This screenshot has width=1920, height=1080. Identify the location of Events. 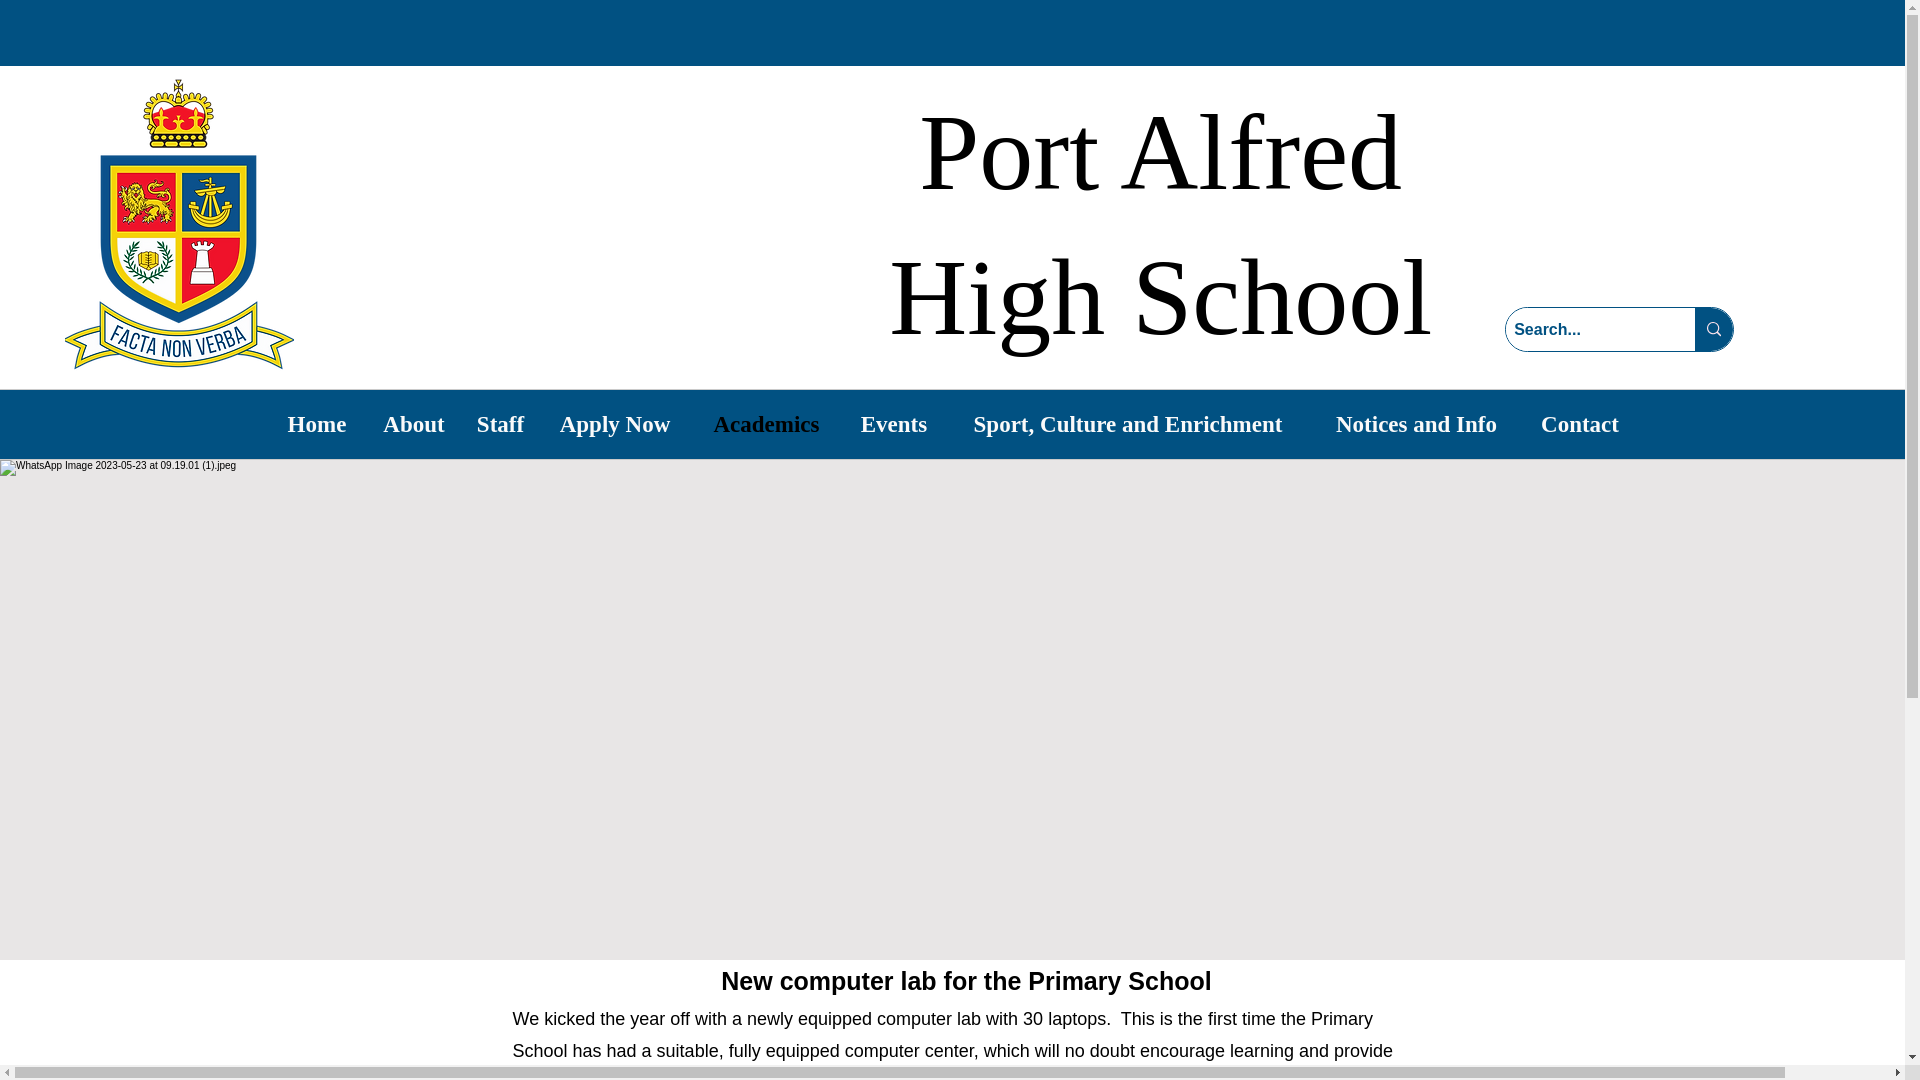
(893, 424).